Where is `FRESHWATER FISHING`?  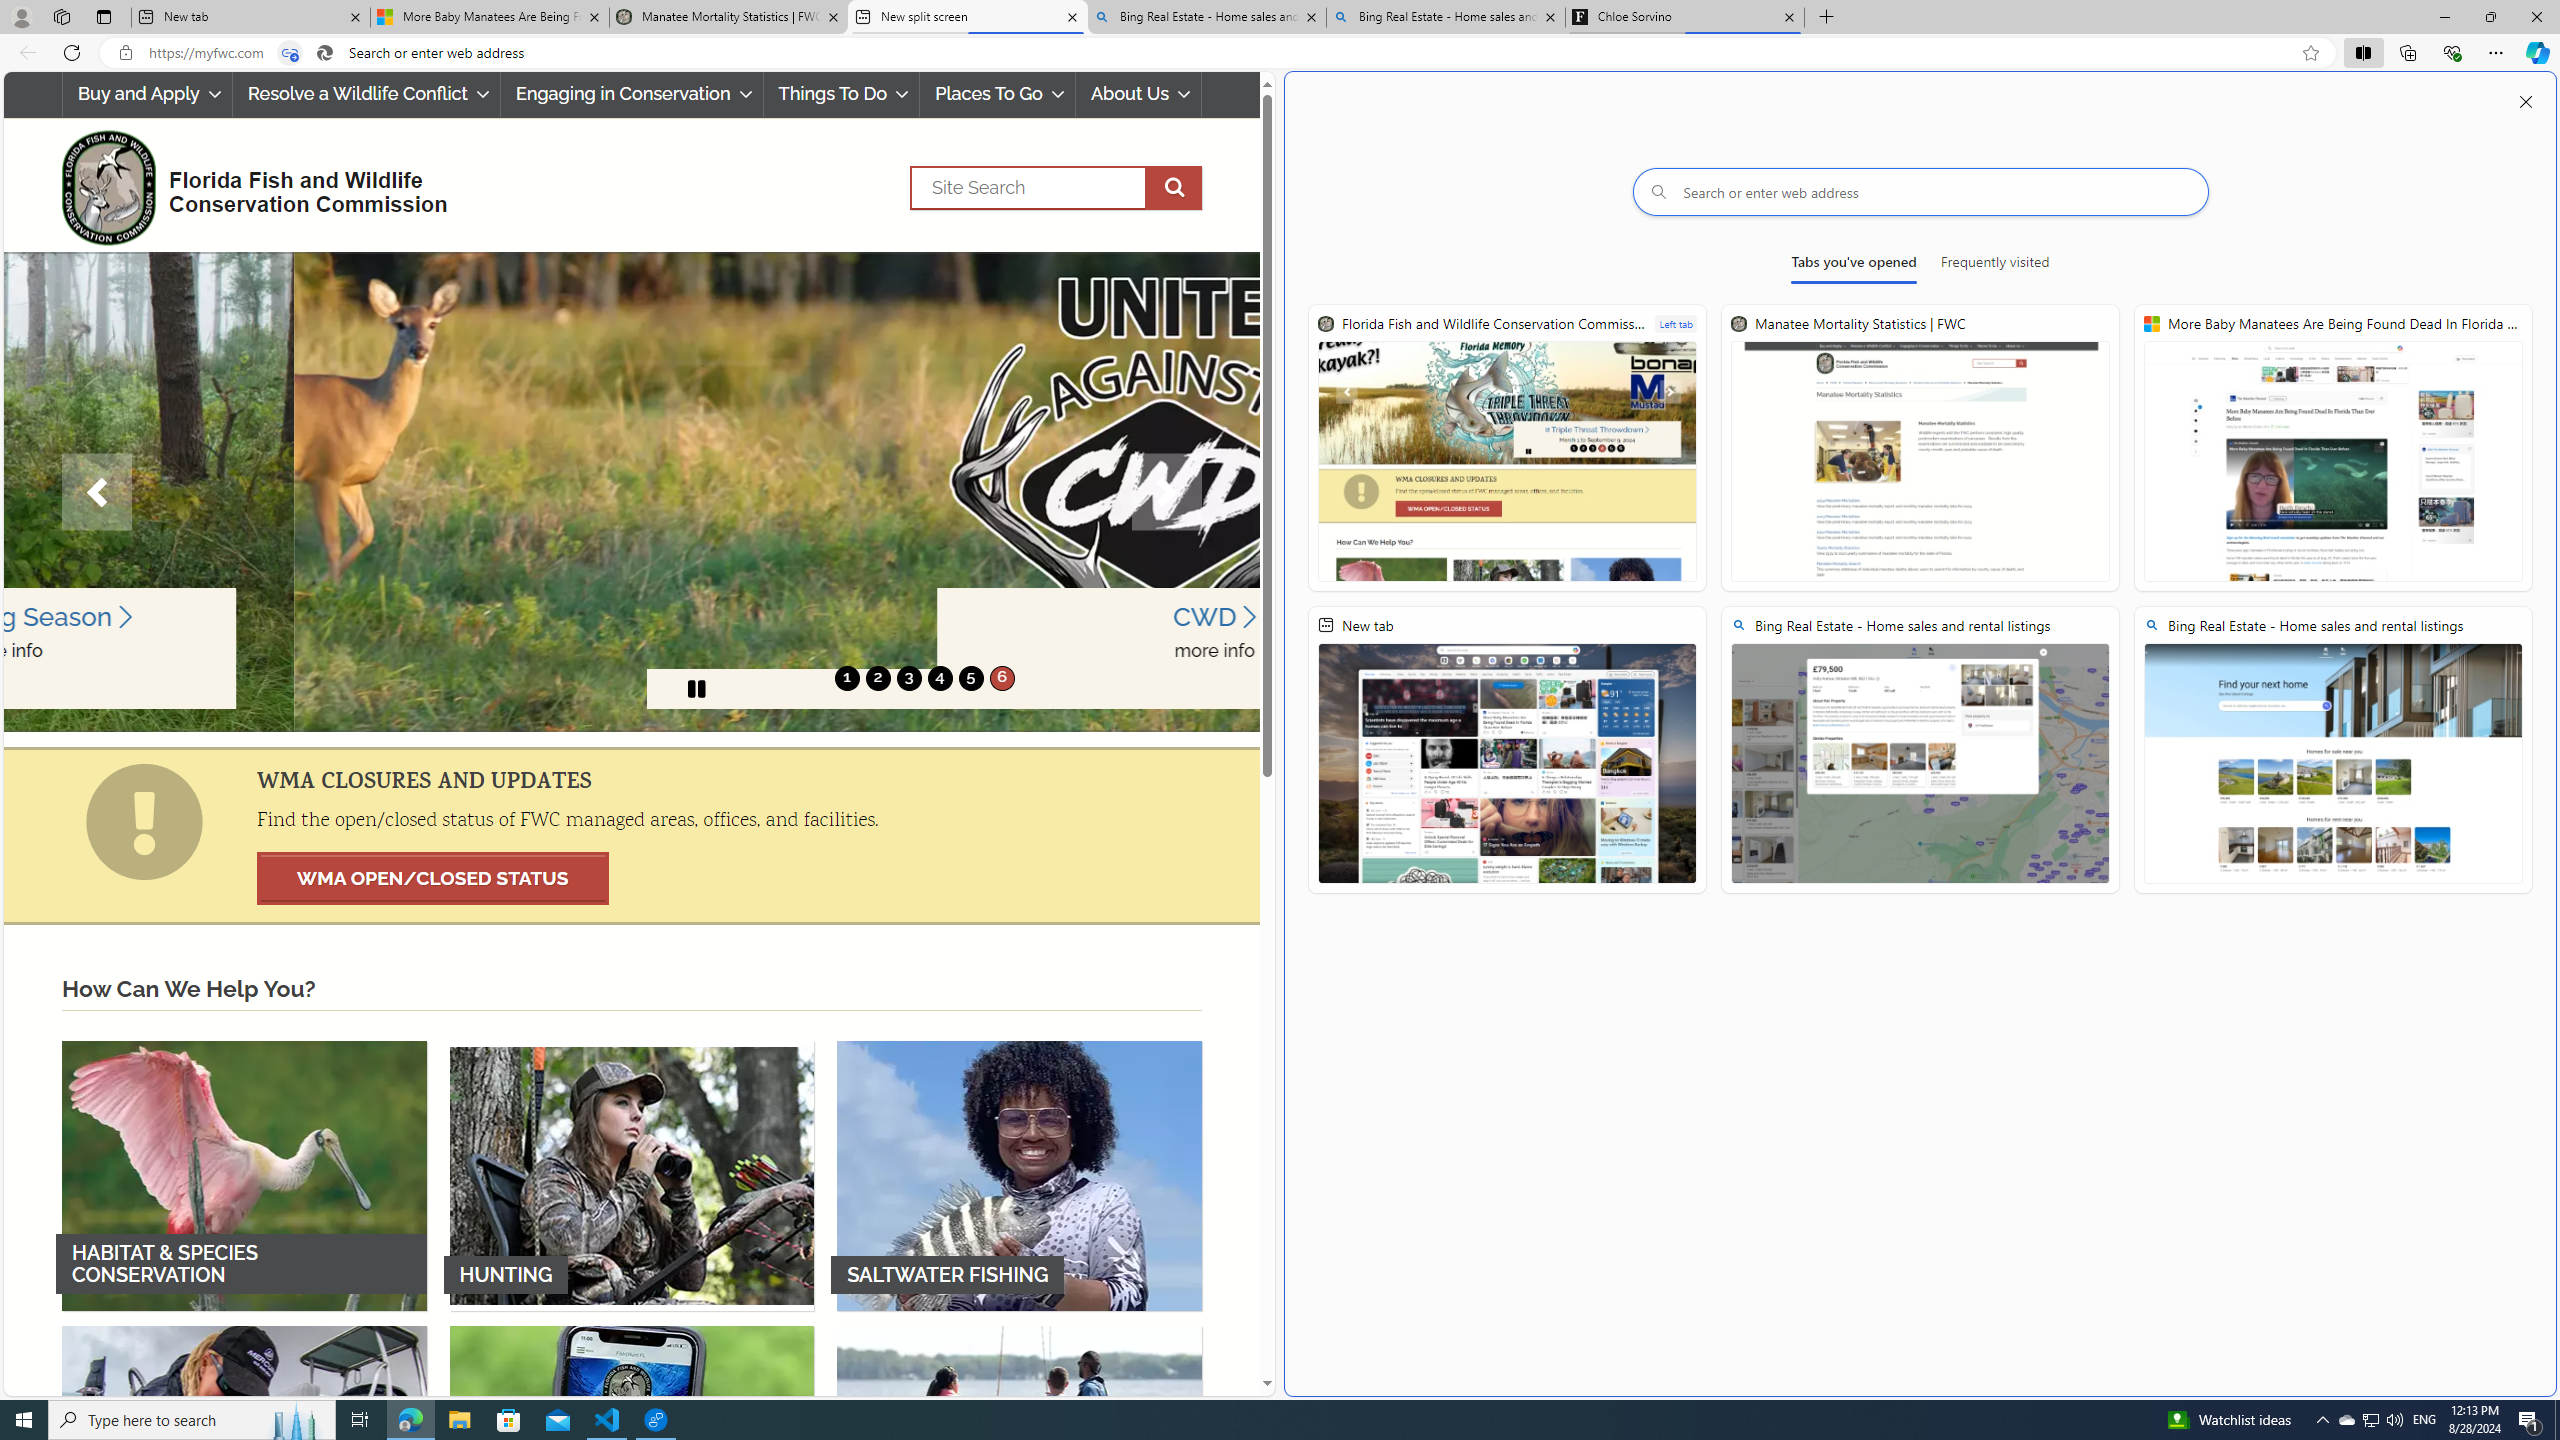
FRESHWATER FISHING is located at coordinates (244, 1460).